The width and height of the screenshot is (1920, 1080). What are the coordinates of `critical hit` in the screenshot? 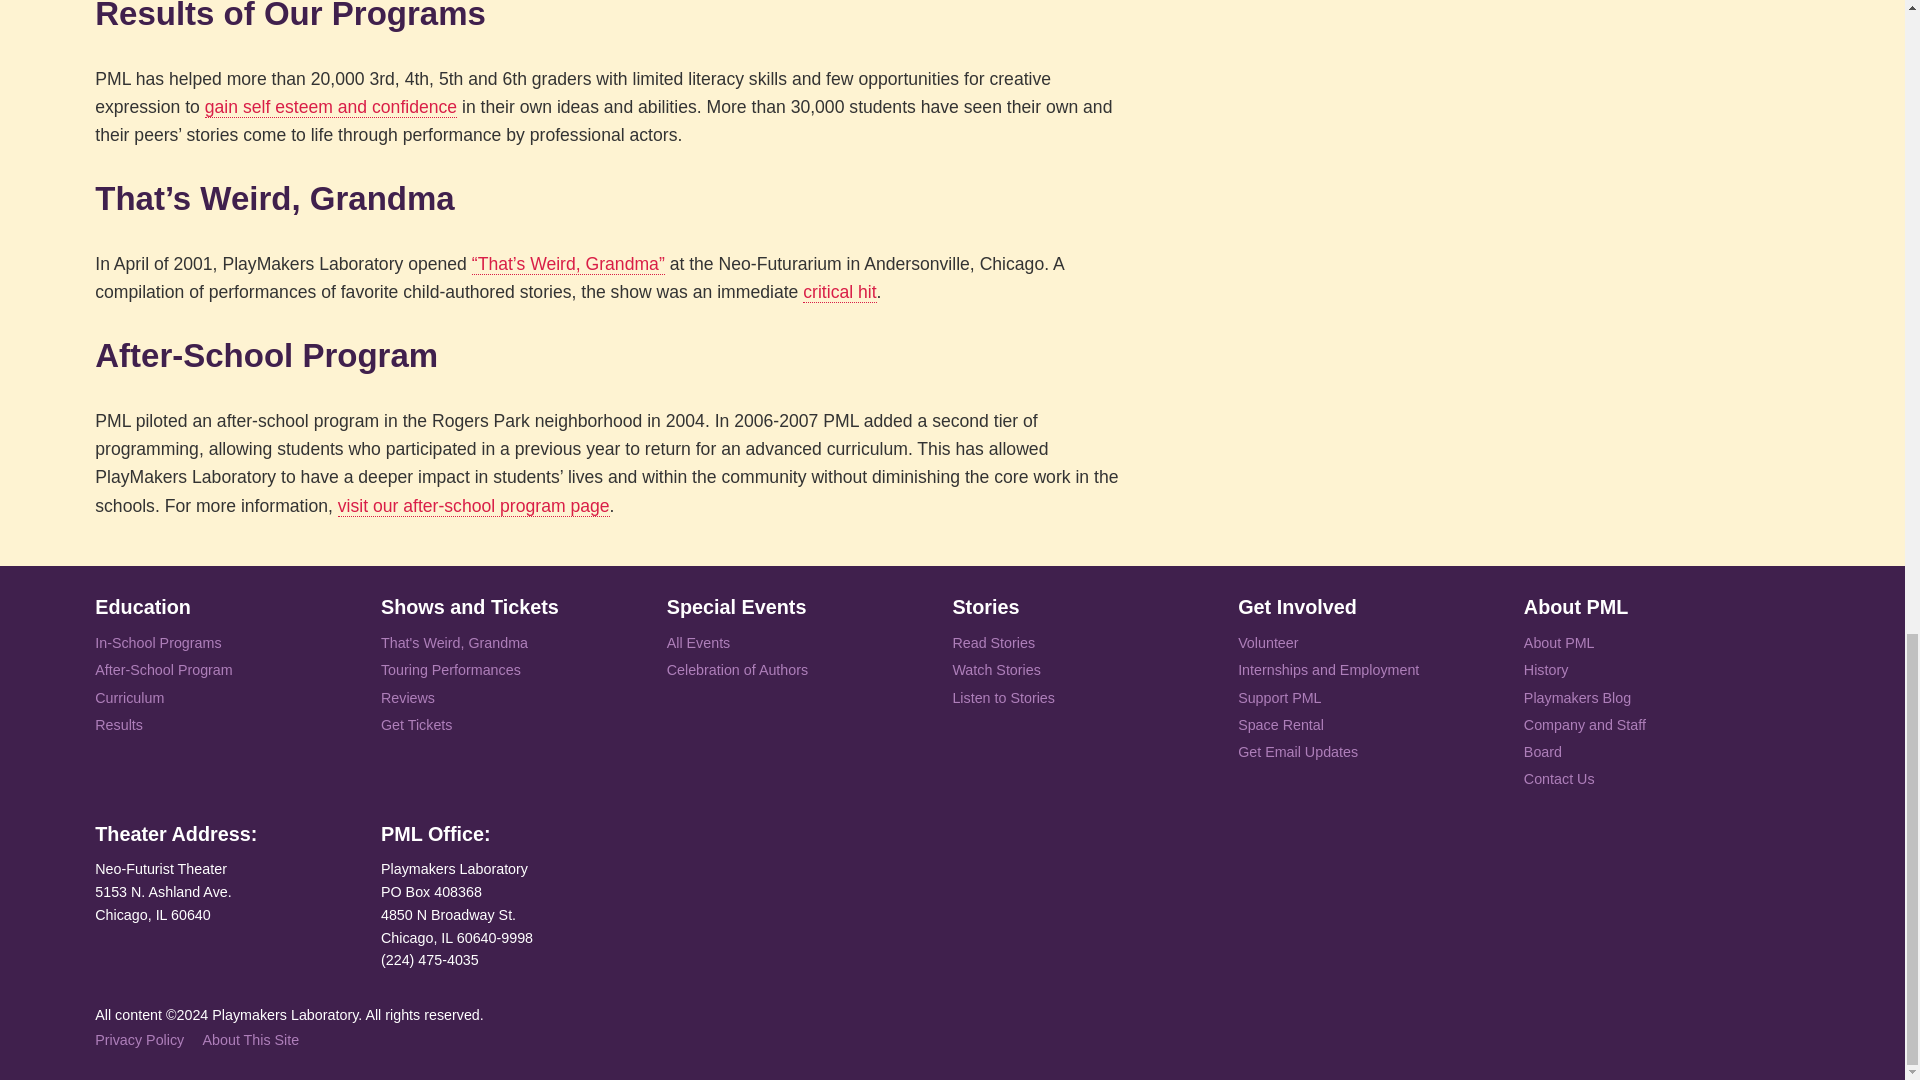 It's located at (838, 292).